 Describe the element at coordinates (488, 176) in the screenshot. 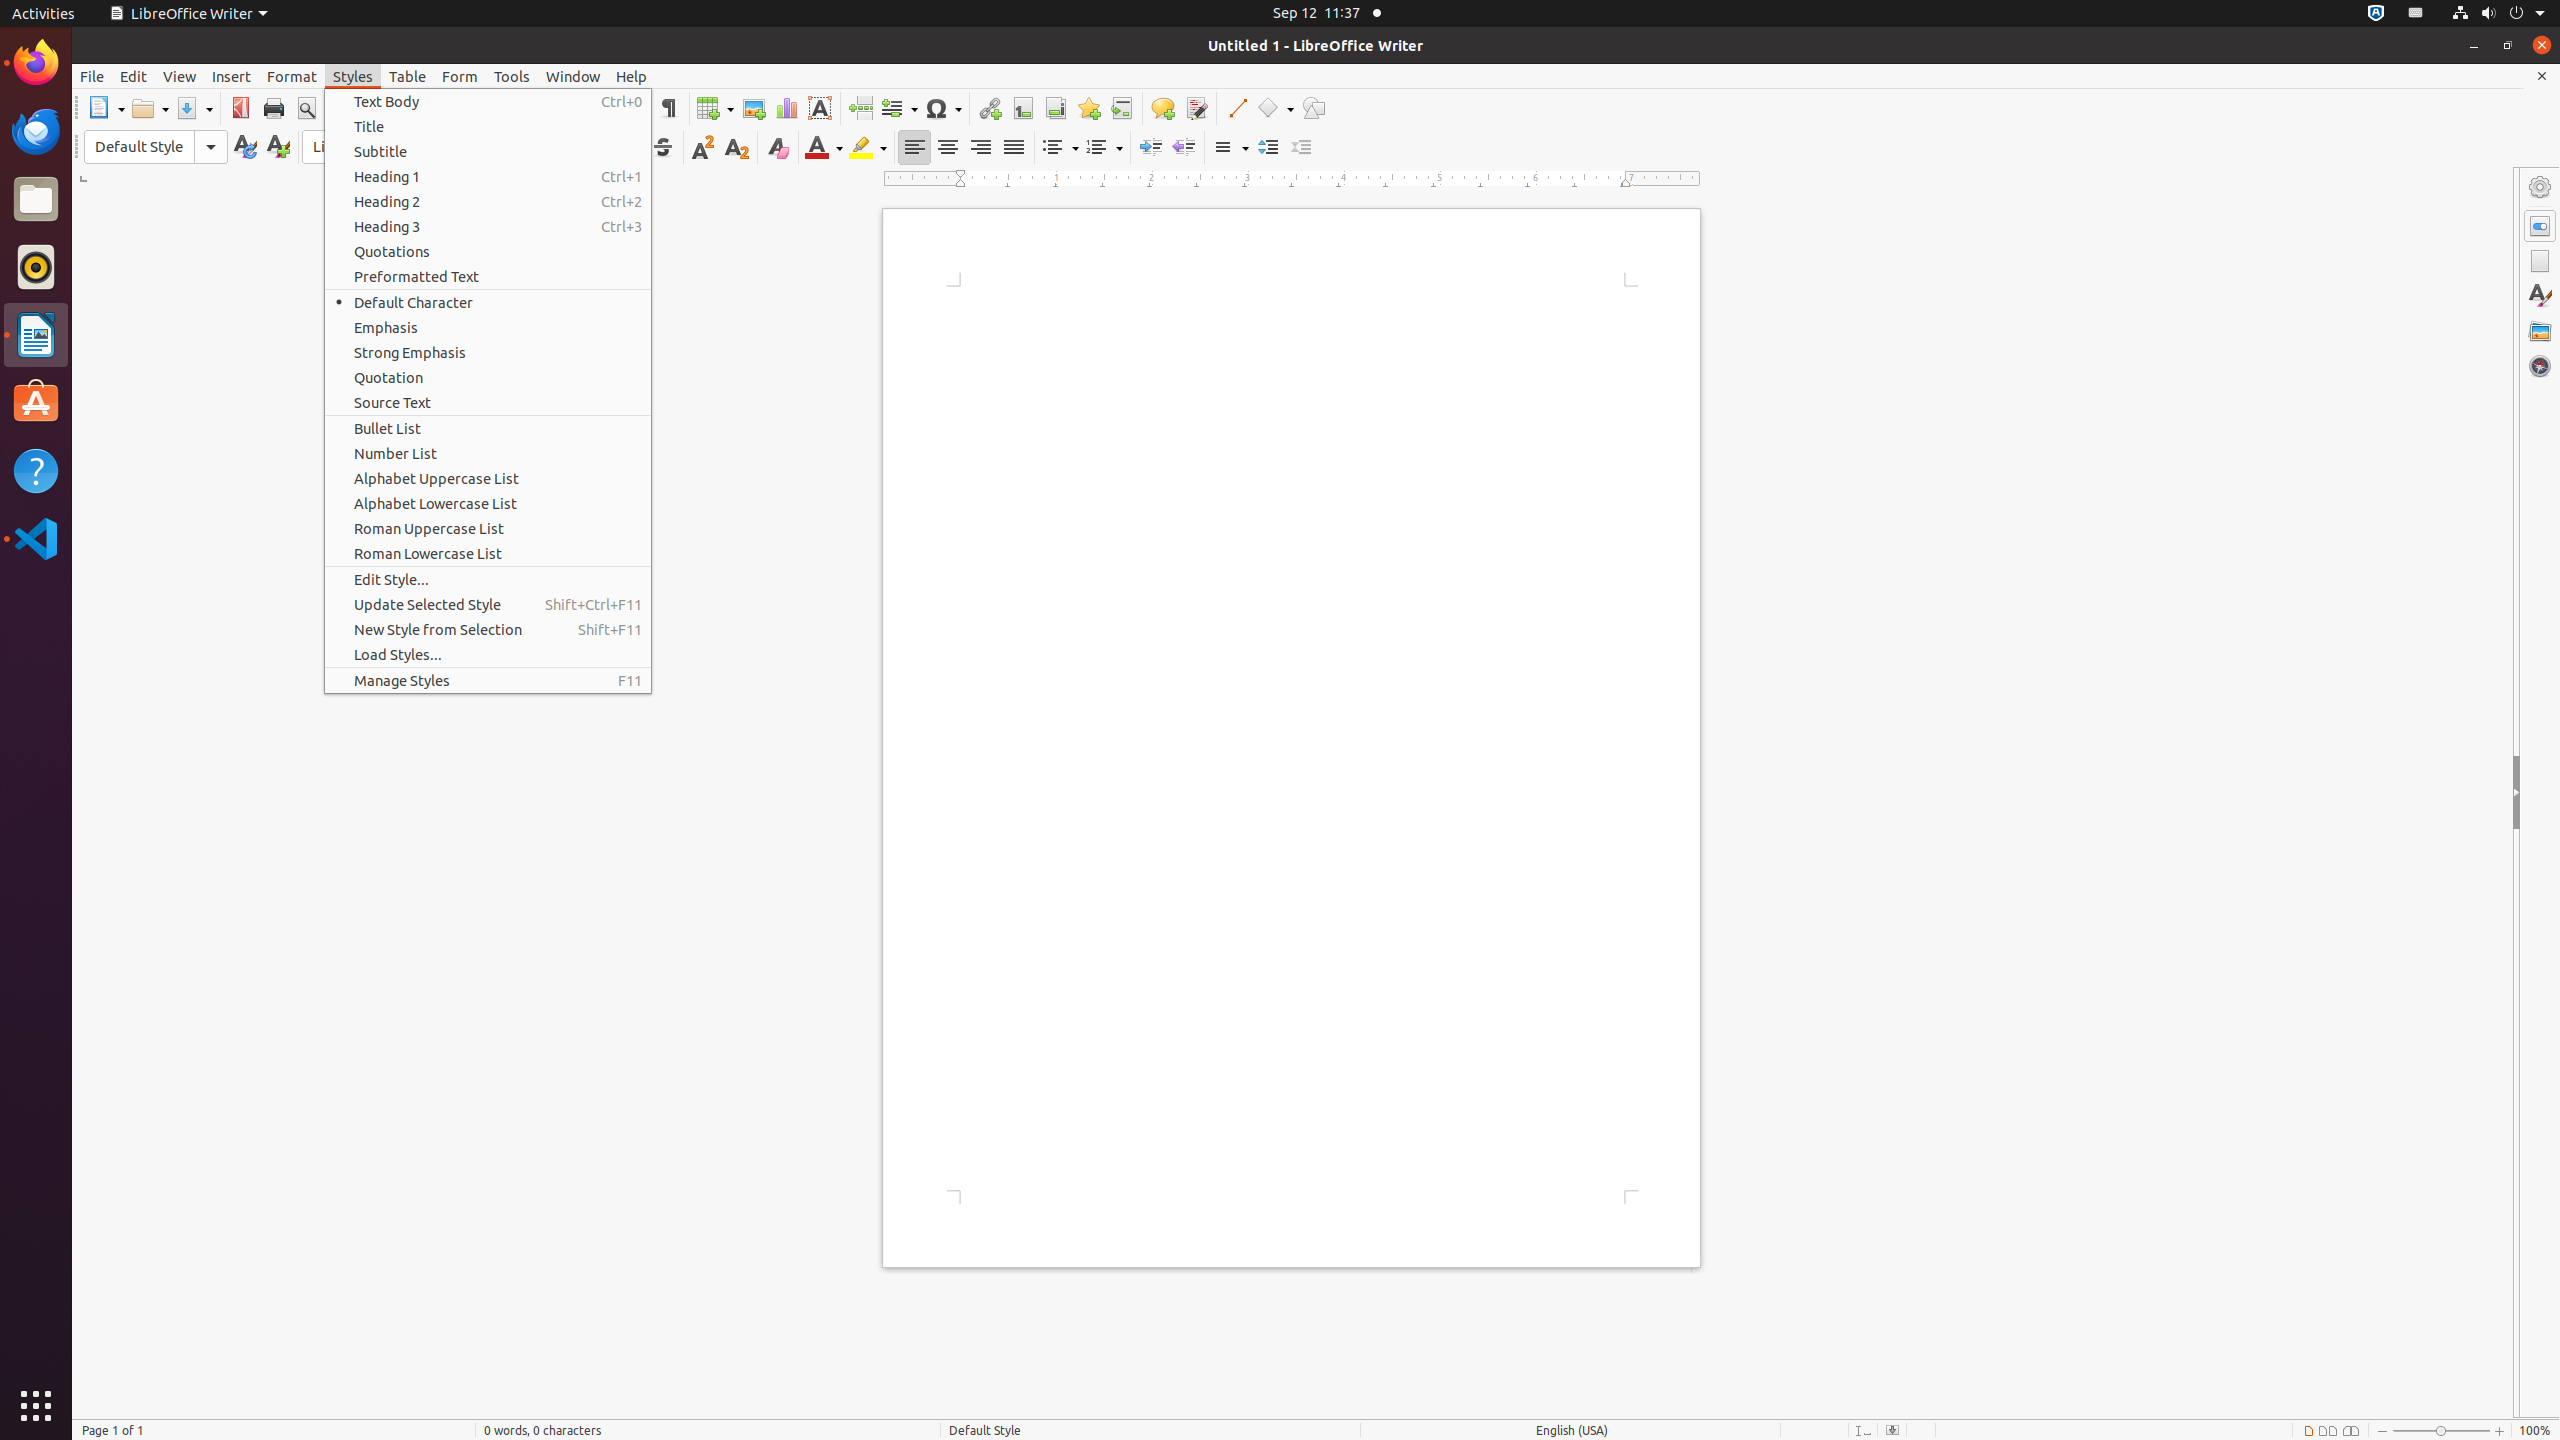

I see `Heading 1` at that location.